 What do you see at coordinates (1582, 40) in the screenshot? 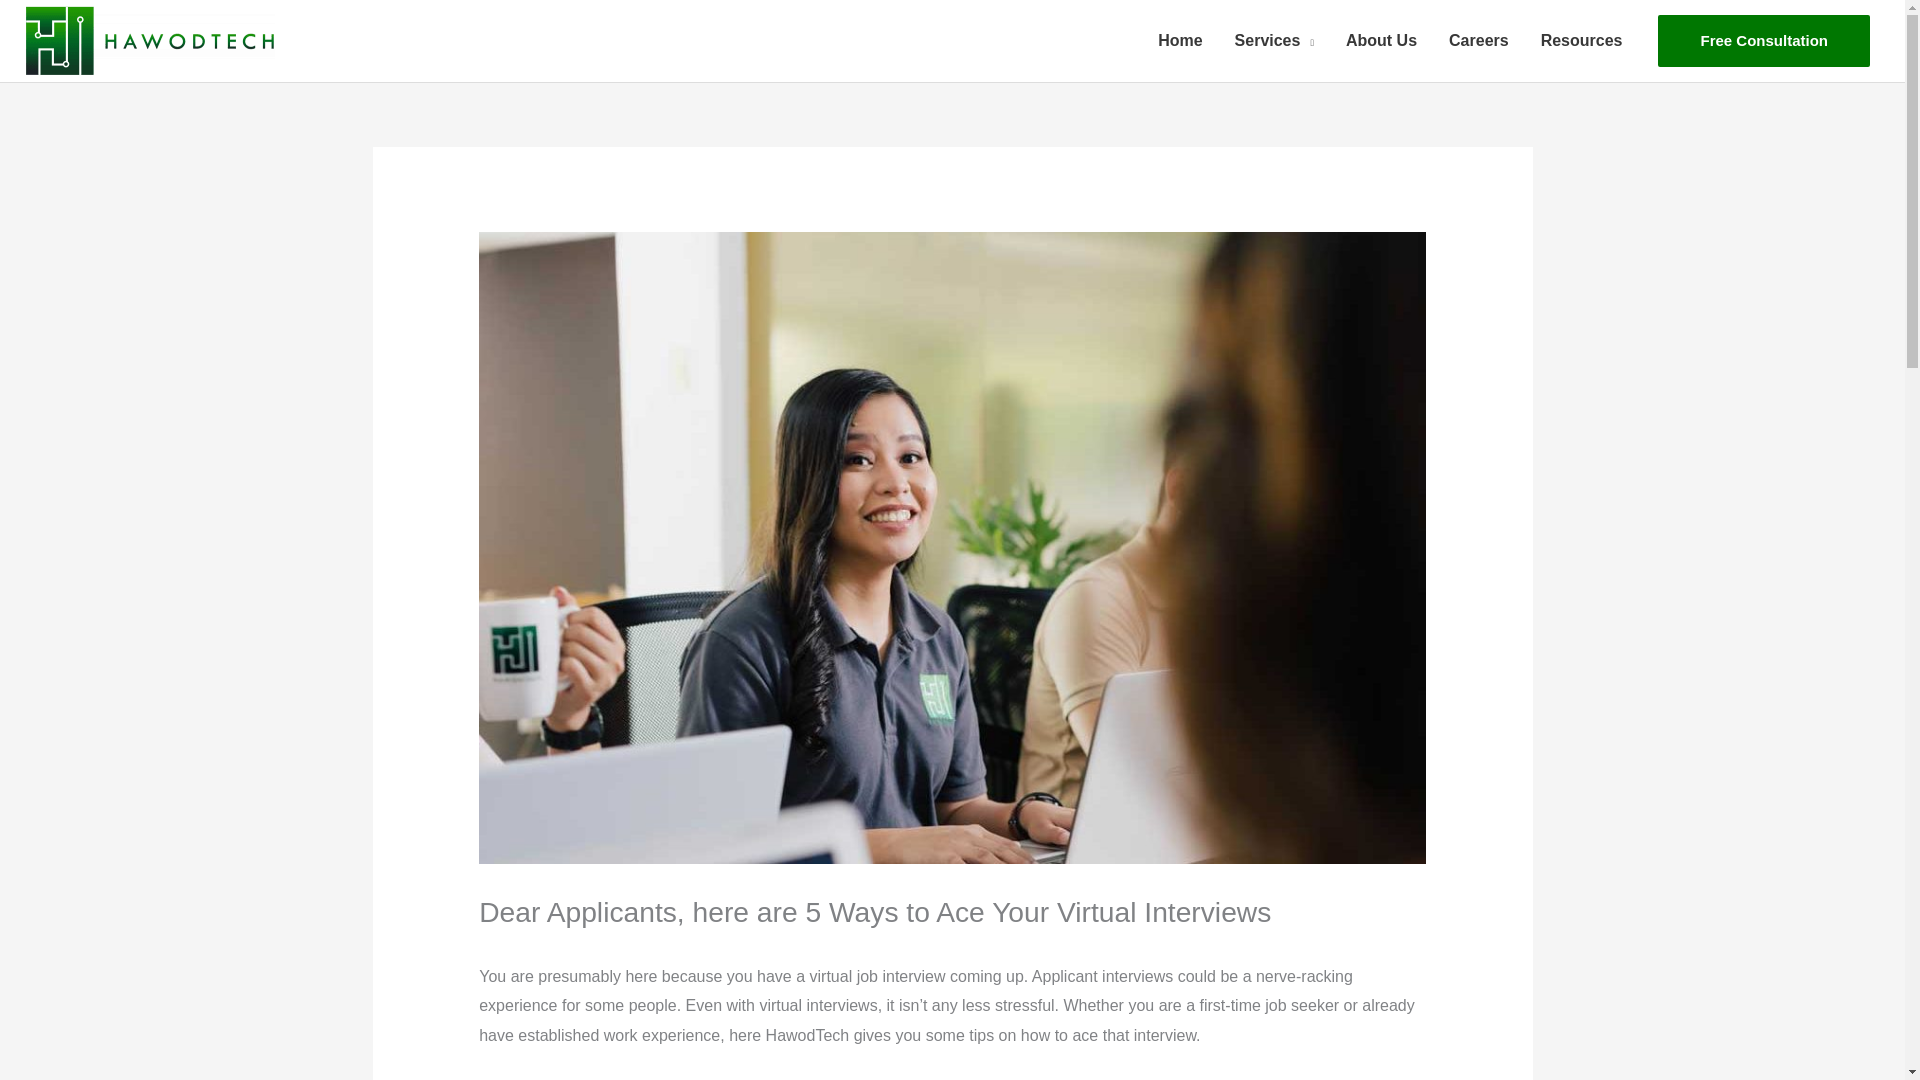
I see `Resources` at bounding box center [1582, 40].